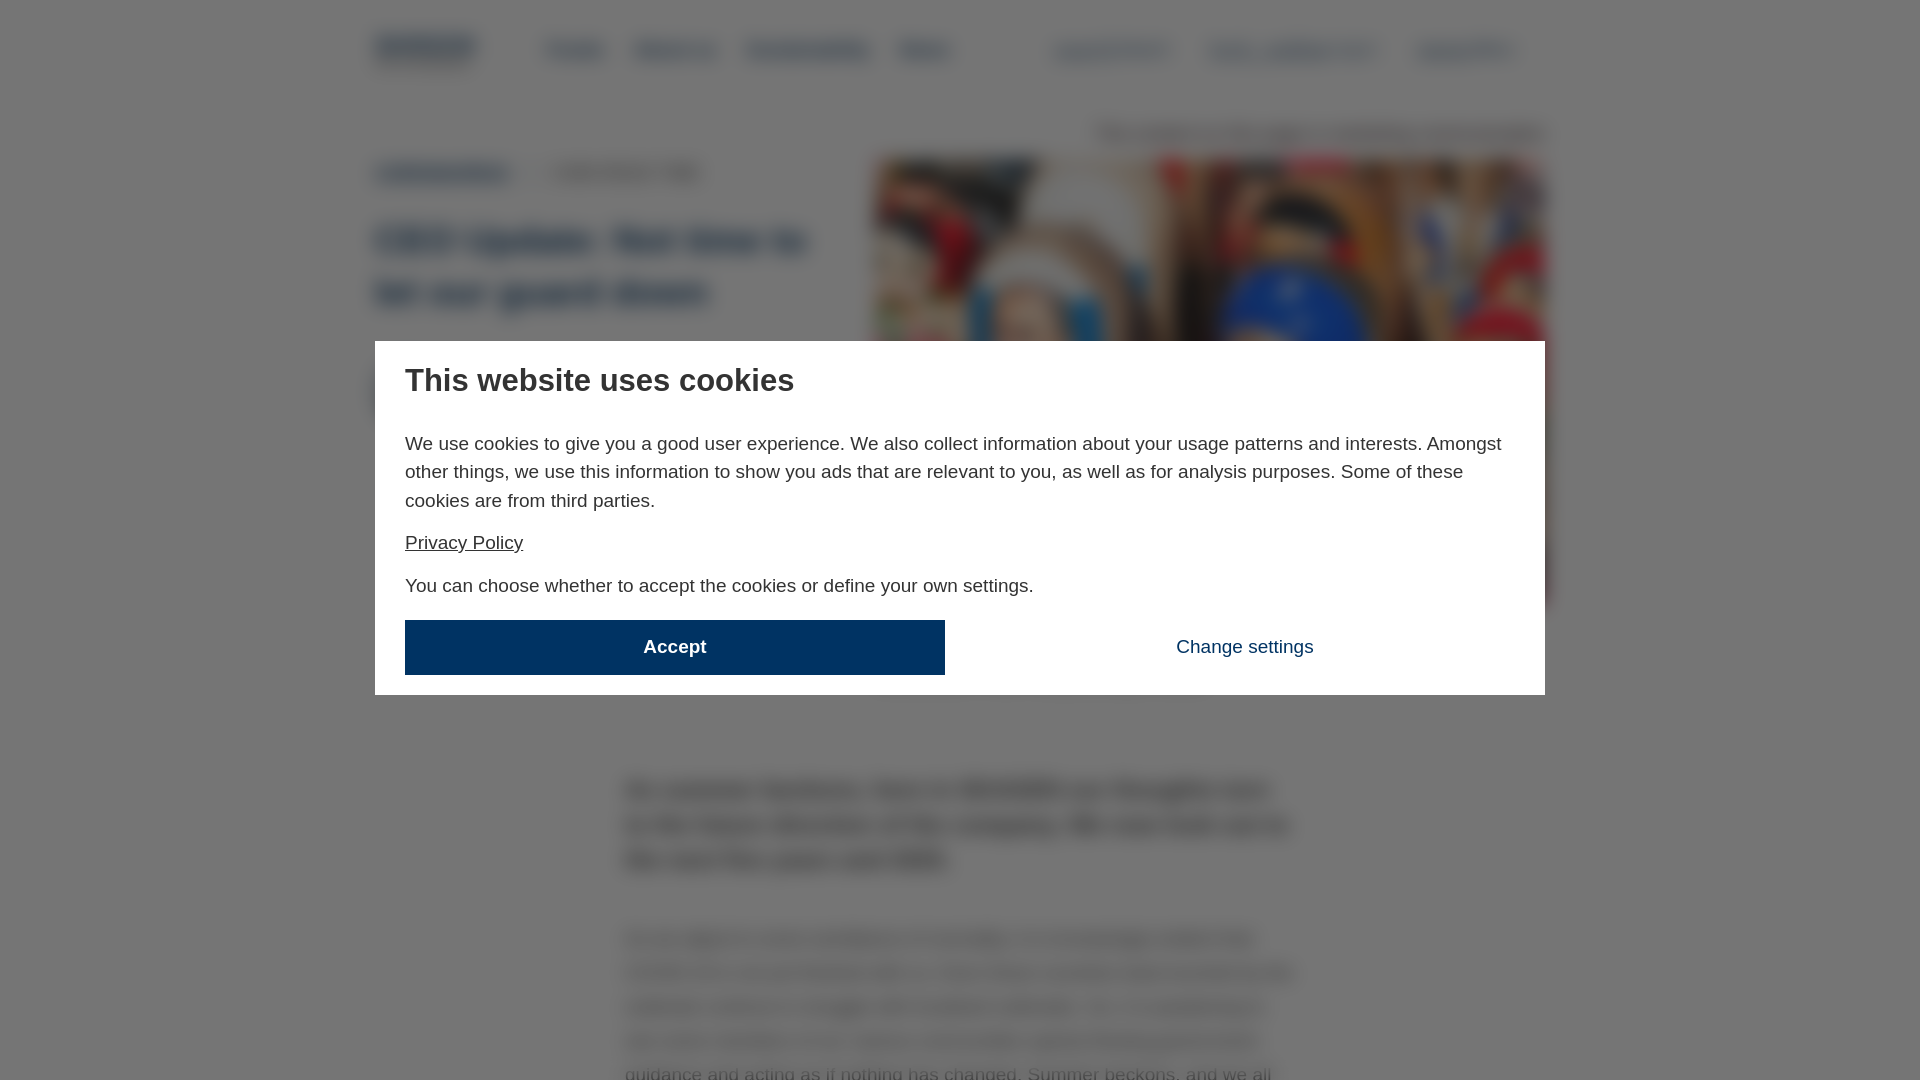  Describe the element at coordinates (1478, 49) in the screenshot. I see `Funds` at that location.